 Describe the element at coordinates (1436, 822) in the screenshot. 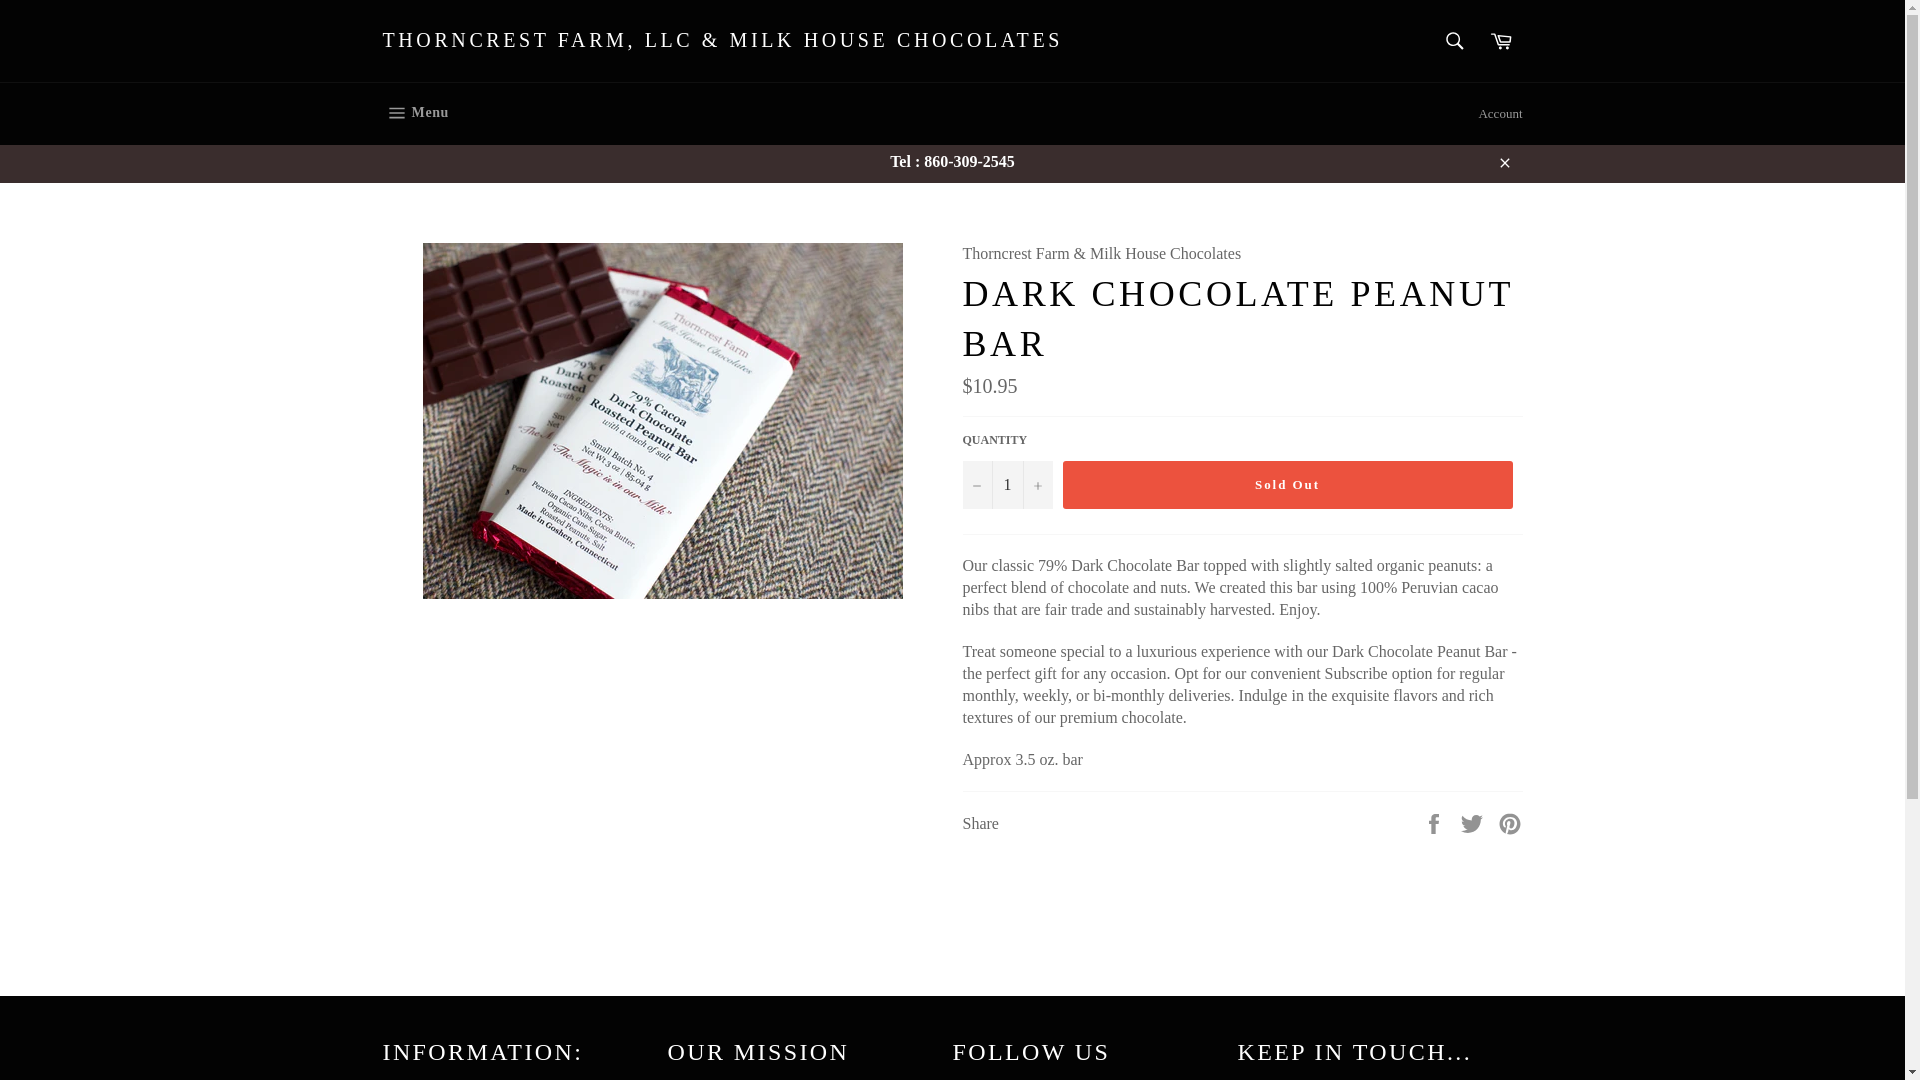

I see `Share on Facebook` at that location.